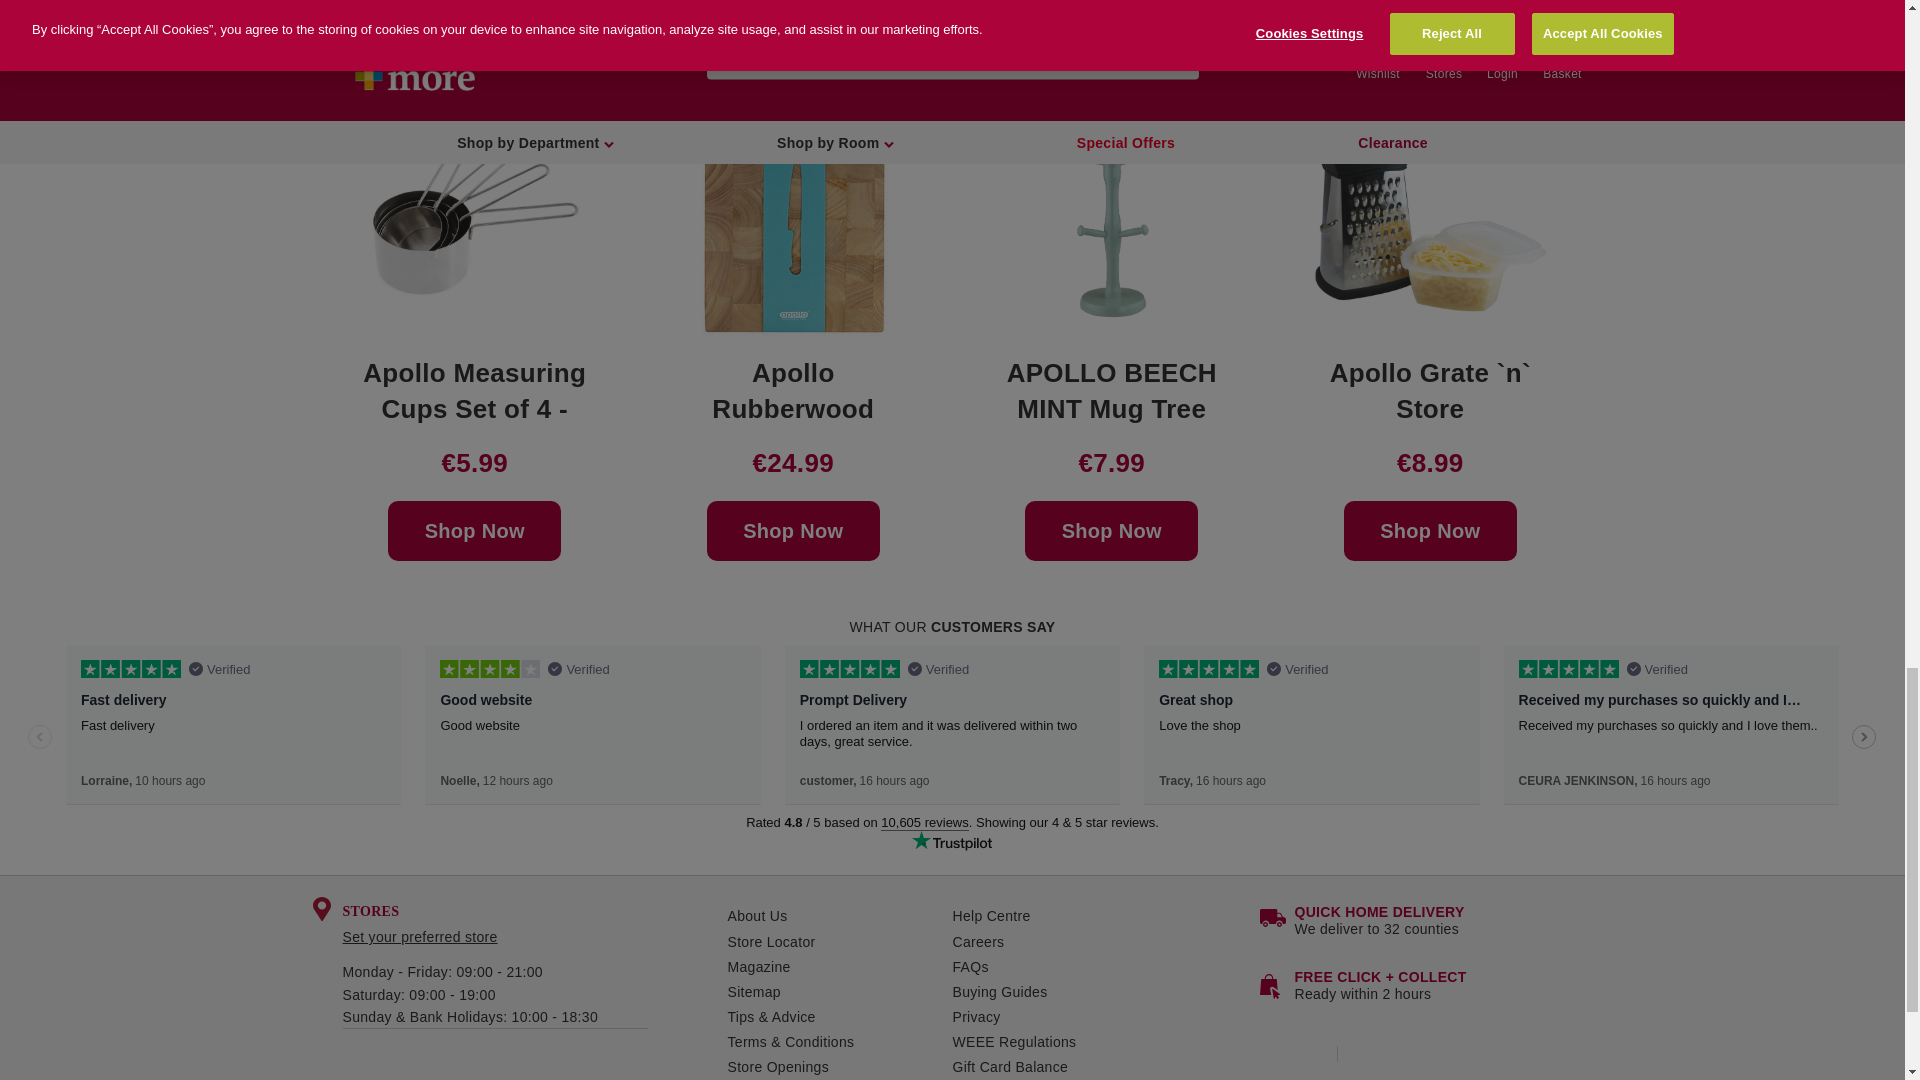 The image size is (1920, 1080). What do you see at coordinates (840, 942) in the screenshot?
I see `Go to Store Locator` at bounding box center [840, 942].